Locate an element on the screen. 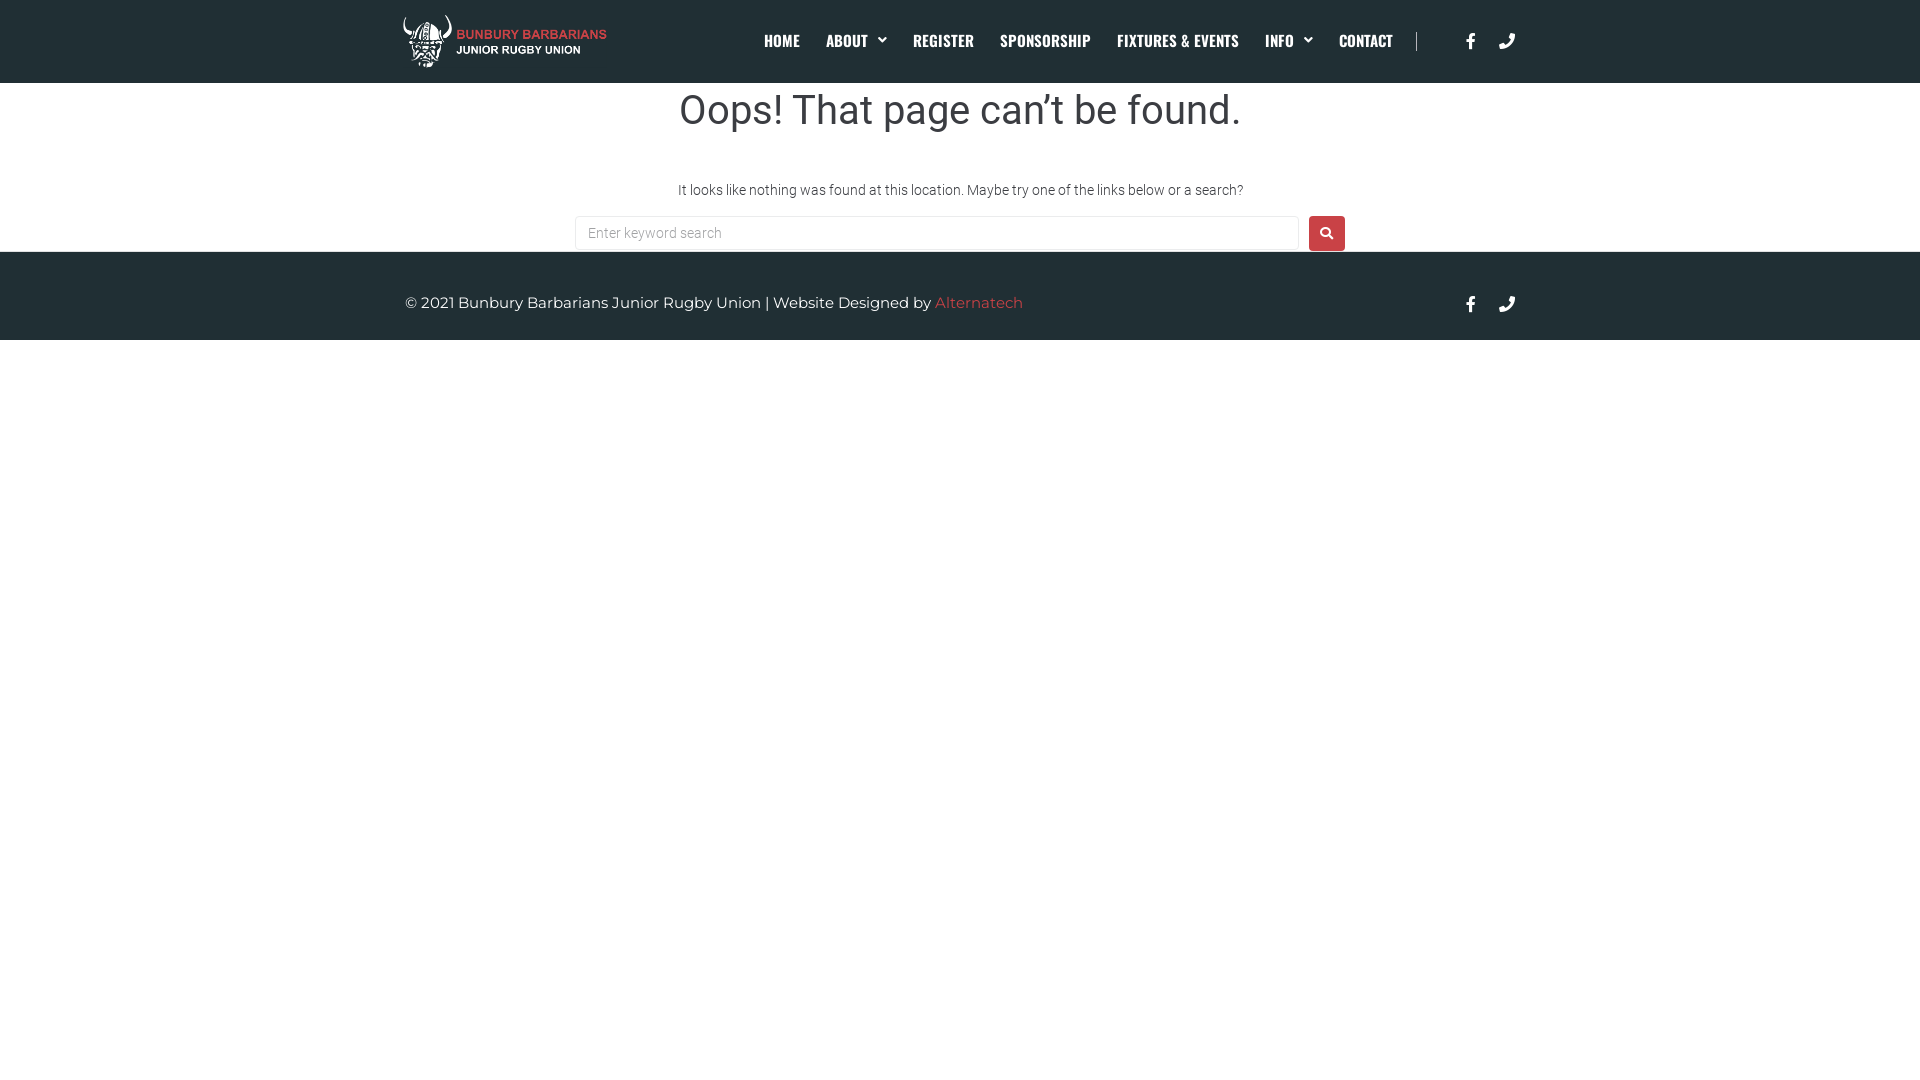 The height and width of the screenshot is (1080, 1920). ABOUT is located at coordinates (856, 40).